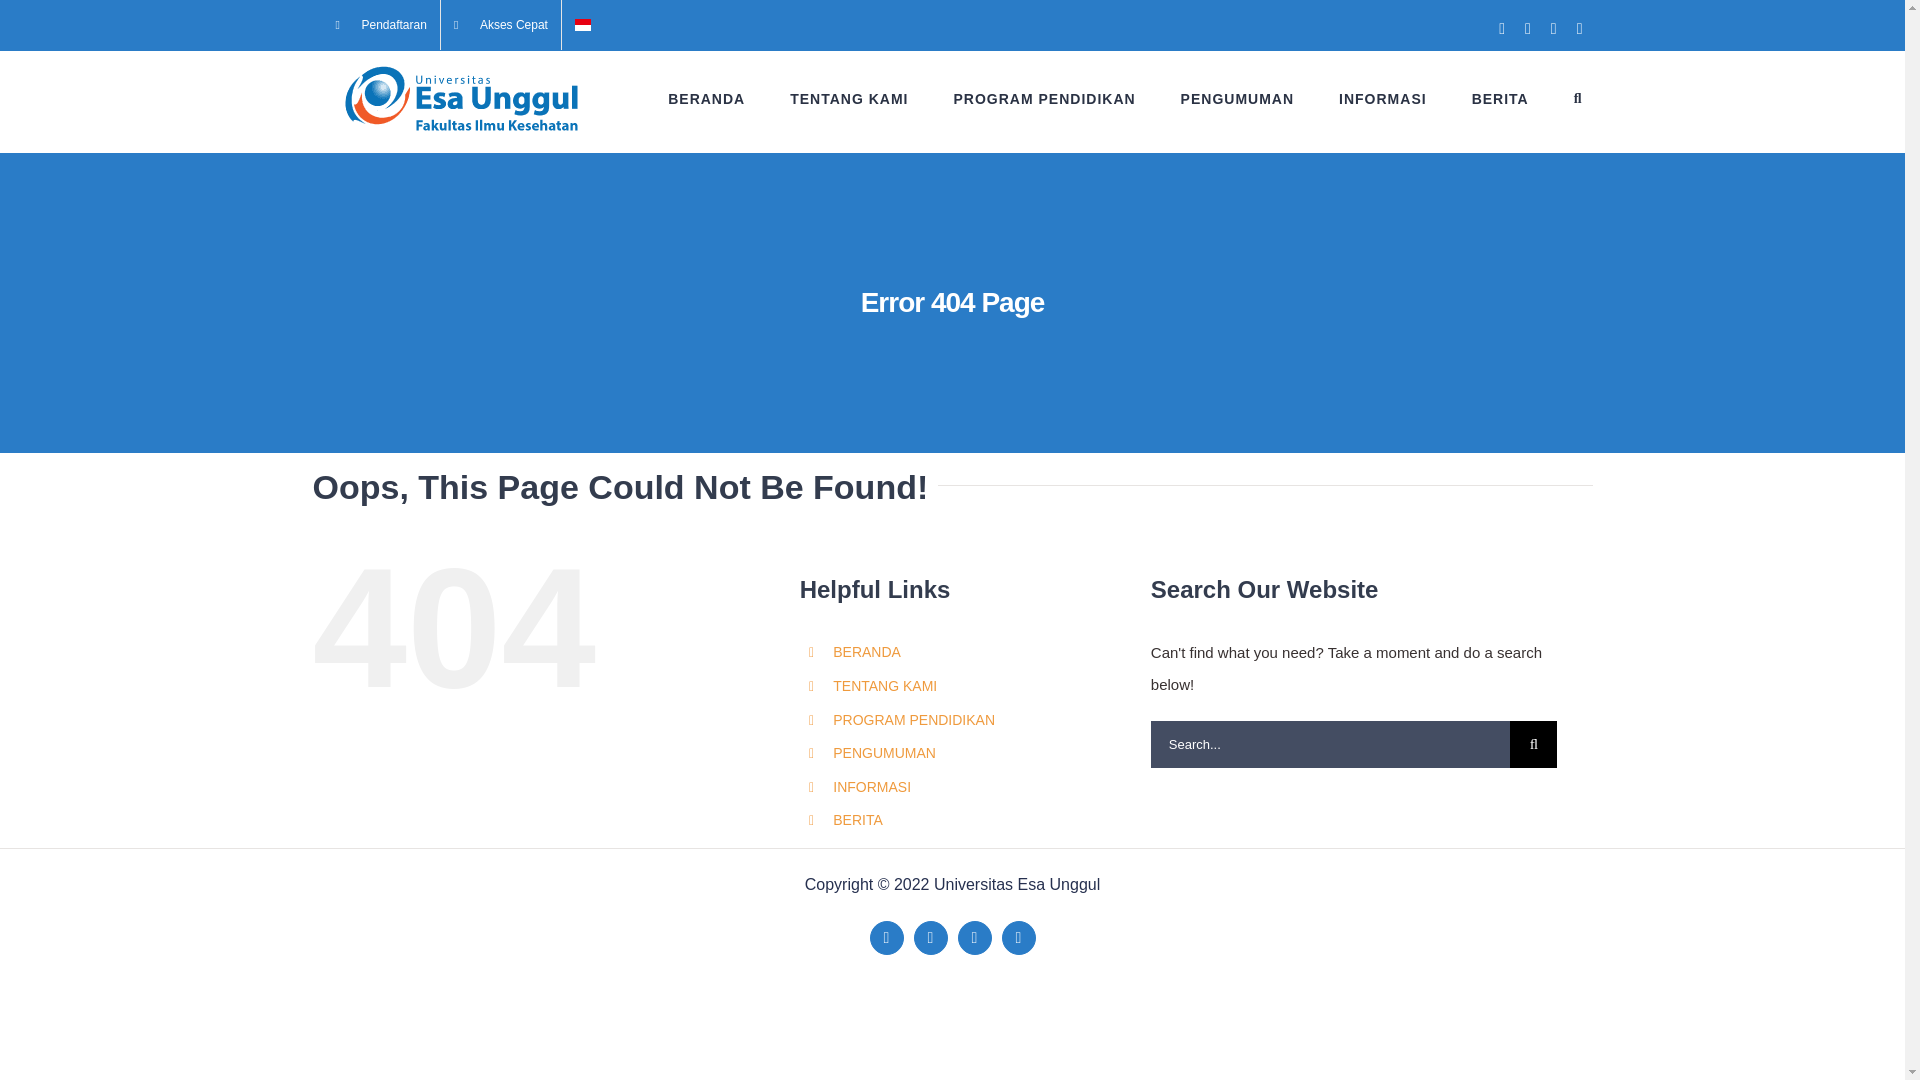 This screenshot has width=1920, height=1080. I want to click on Facebook, so click(1502, 28).